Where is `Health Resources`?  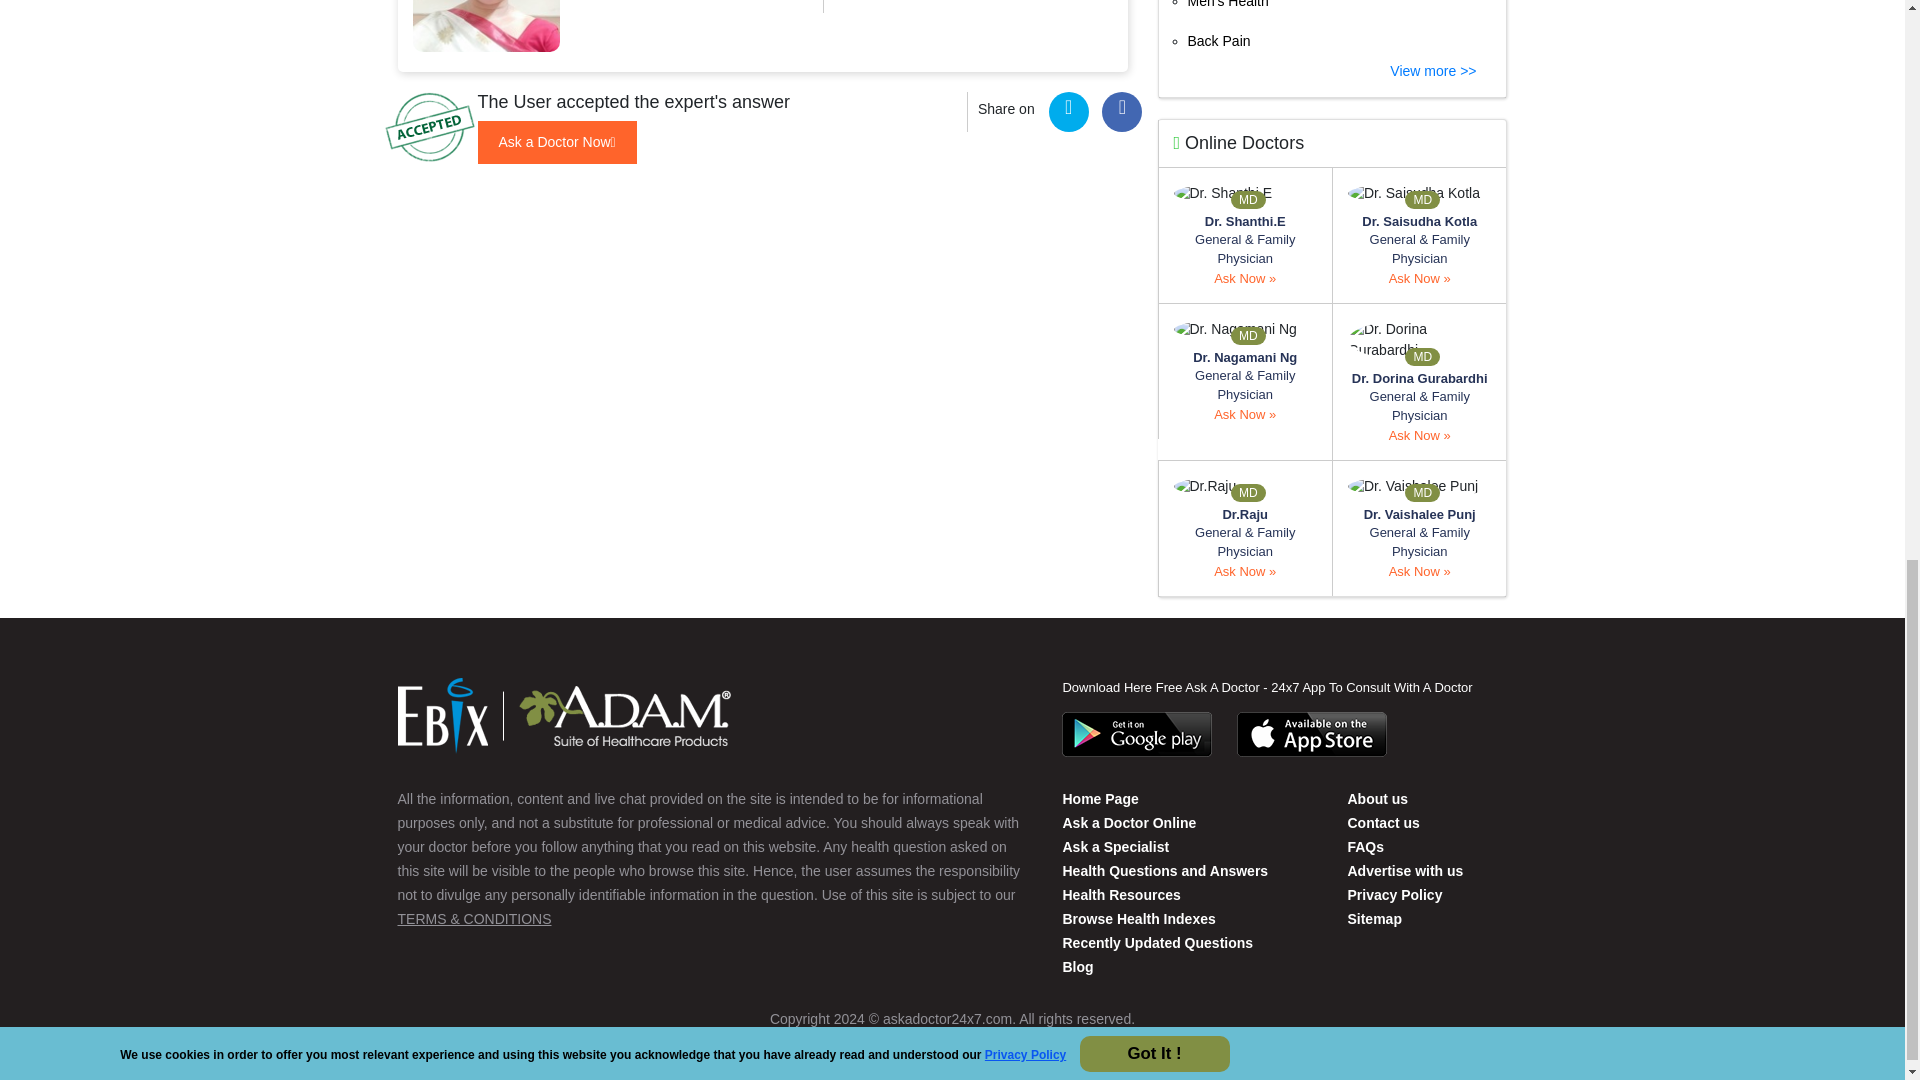
Health Resources is located at coordinates (1120, 894).